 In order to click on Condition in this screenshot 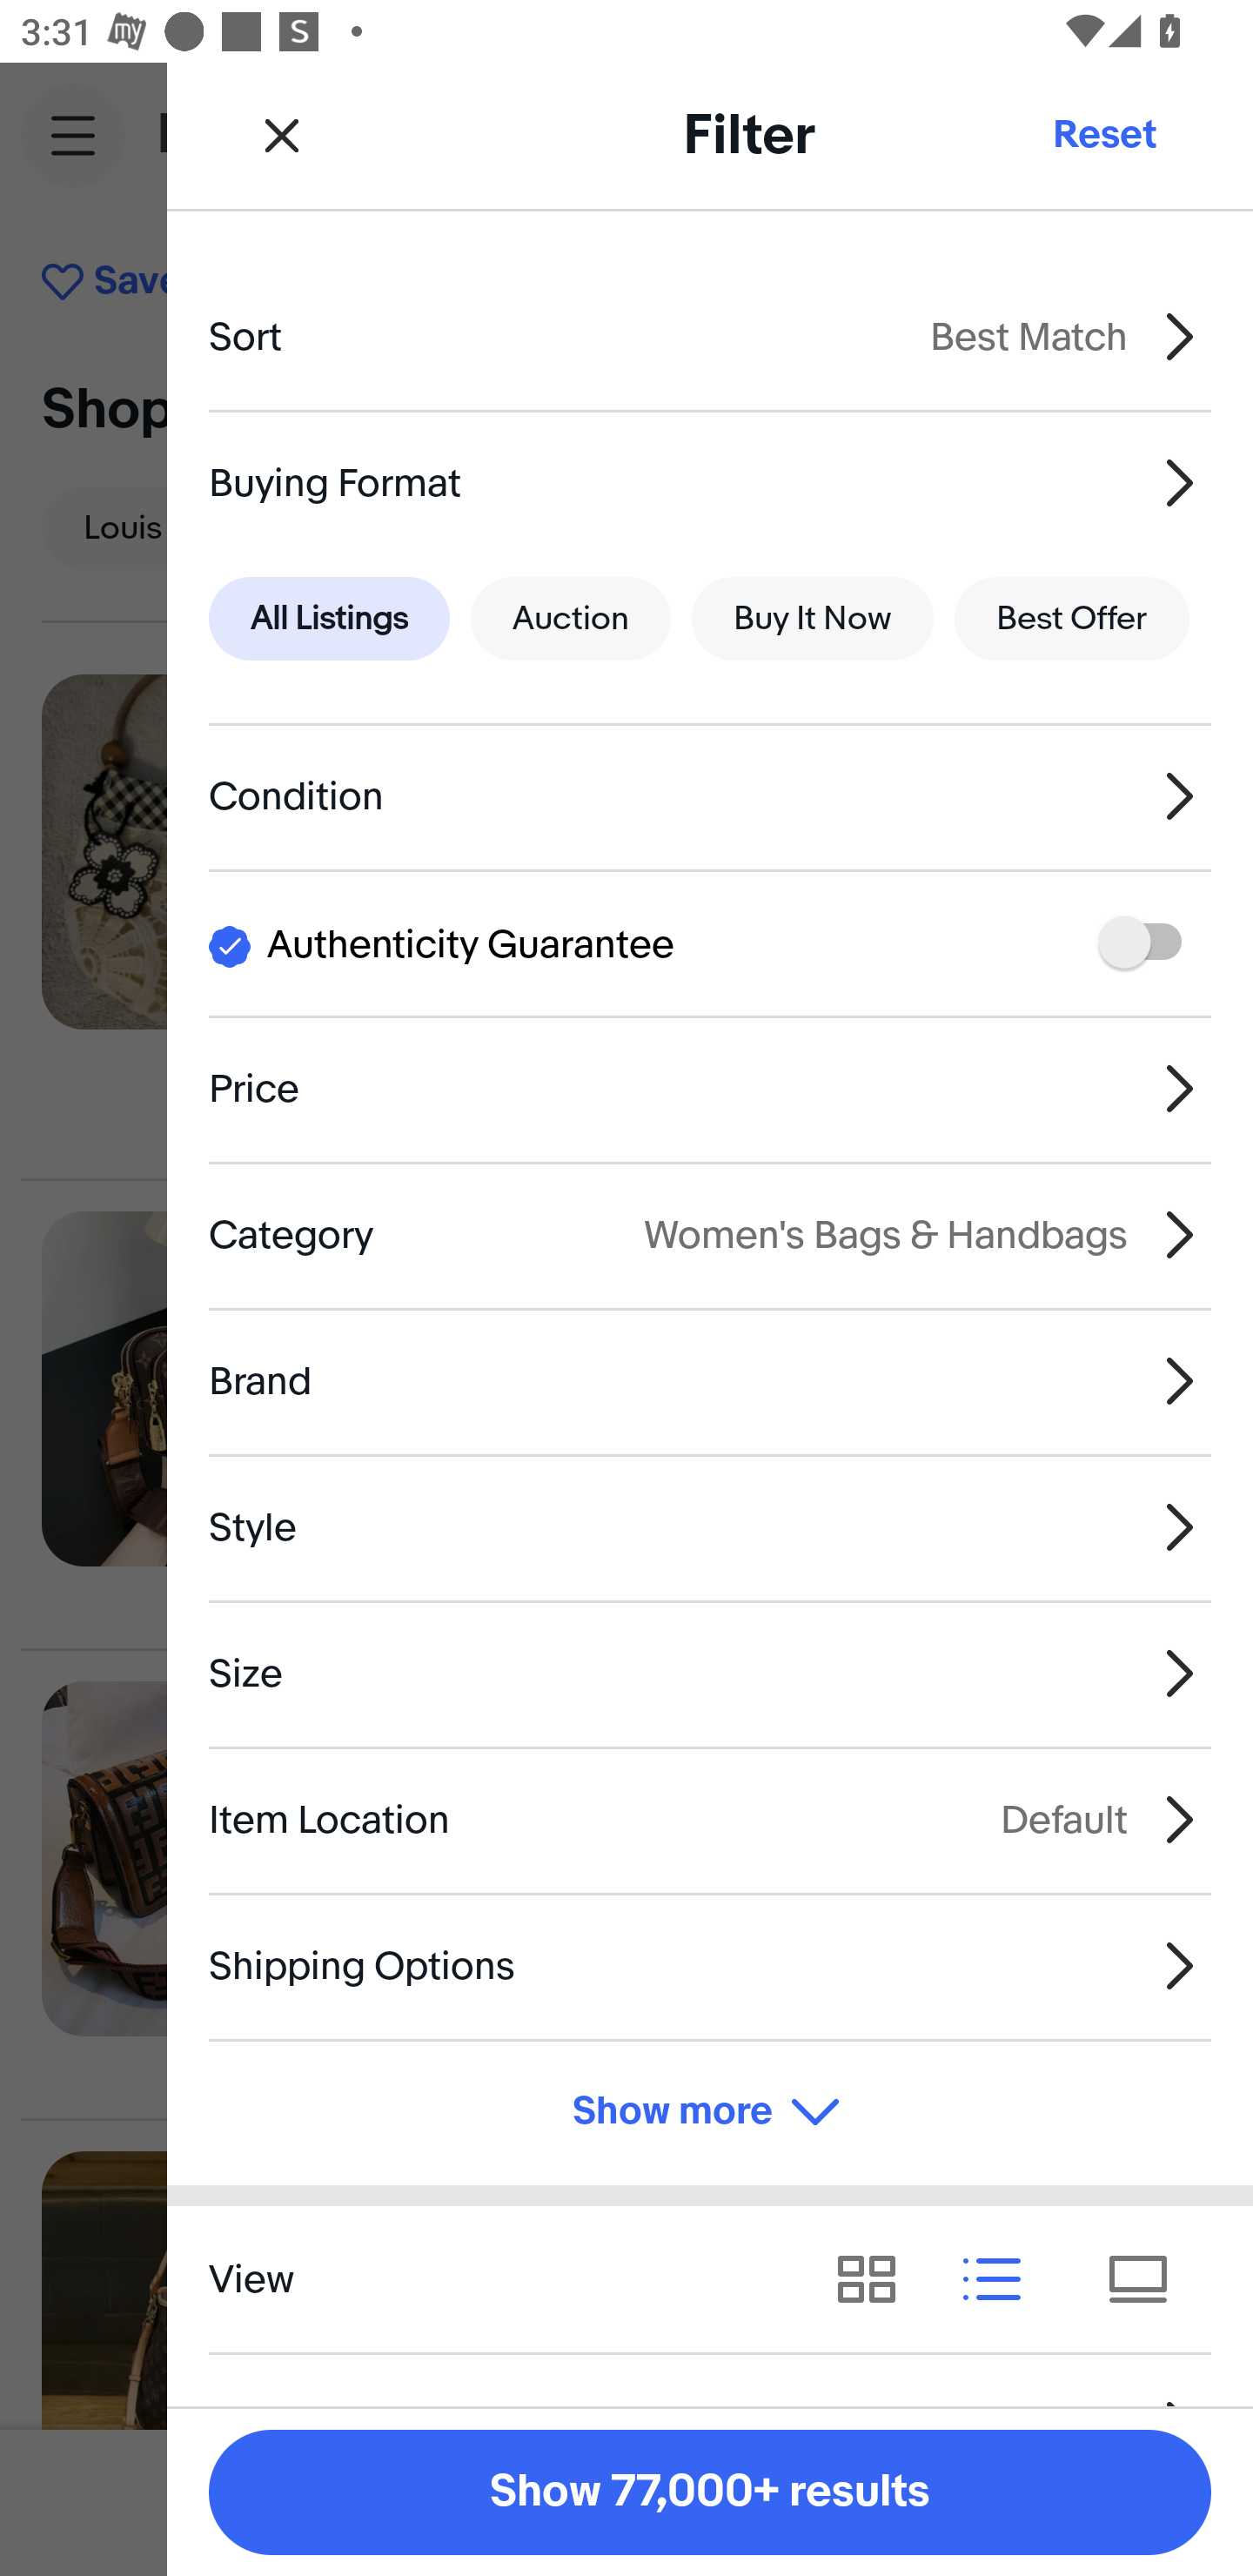, I will do `click(710, 797)`.